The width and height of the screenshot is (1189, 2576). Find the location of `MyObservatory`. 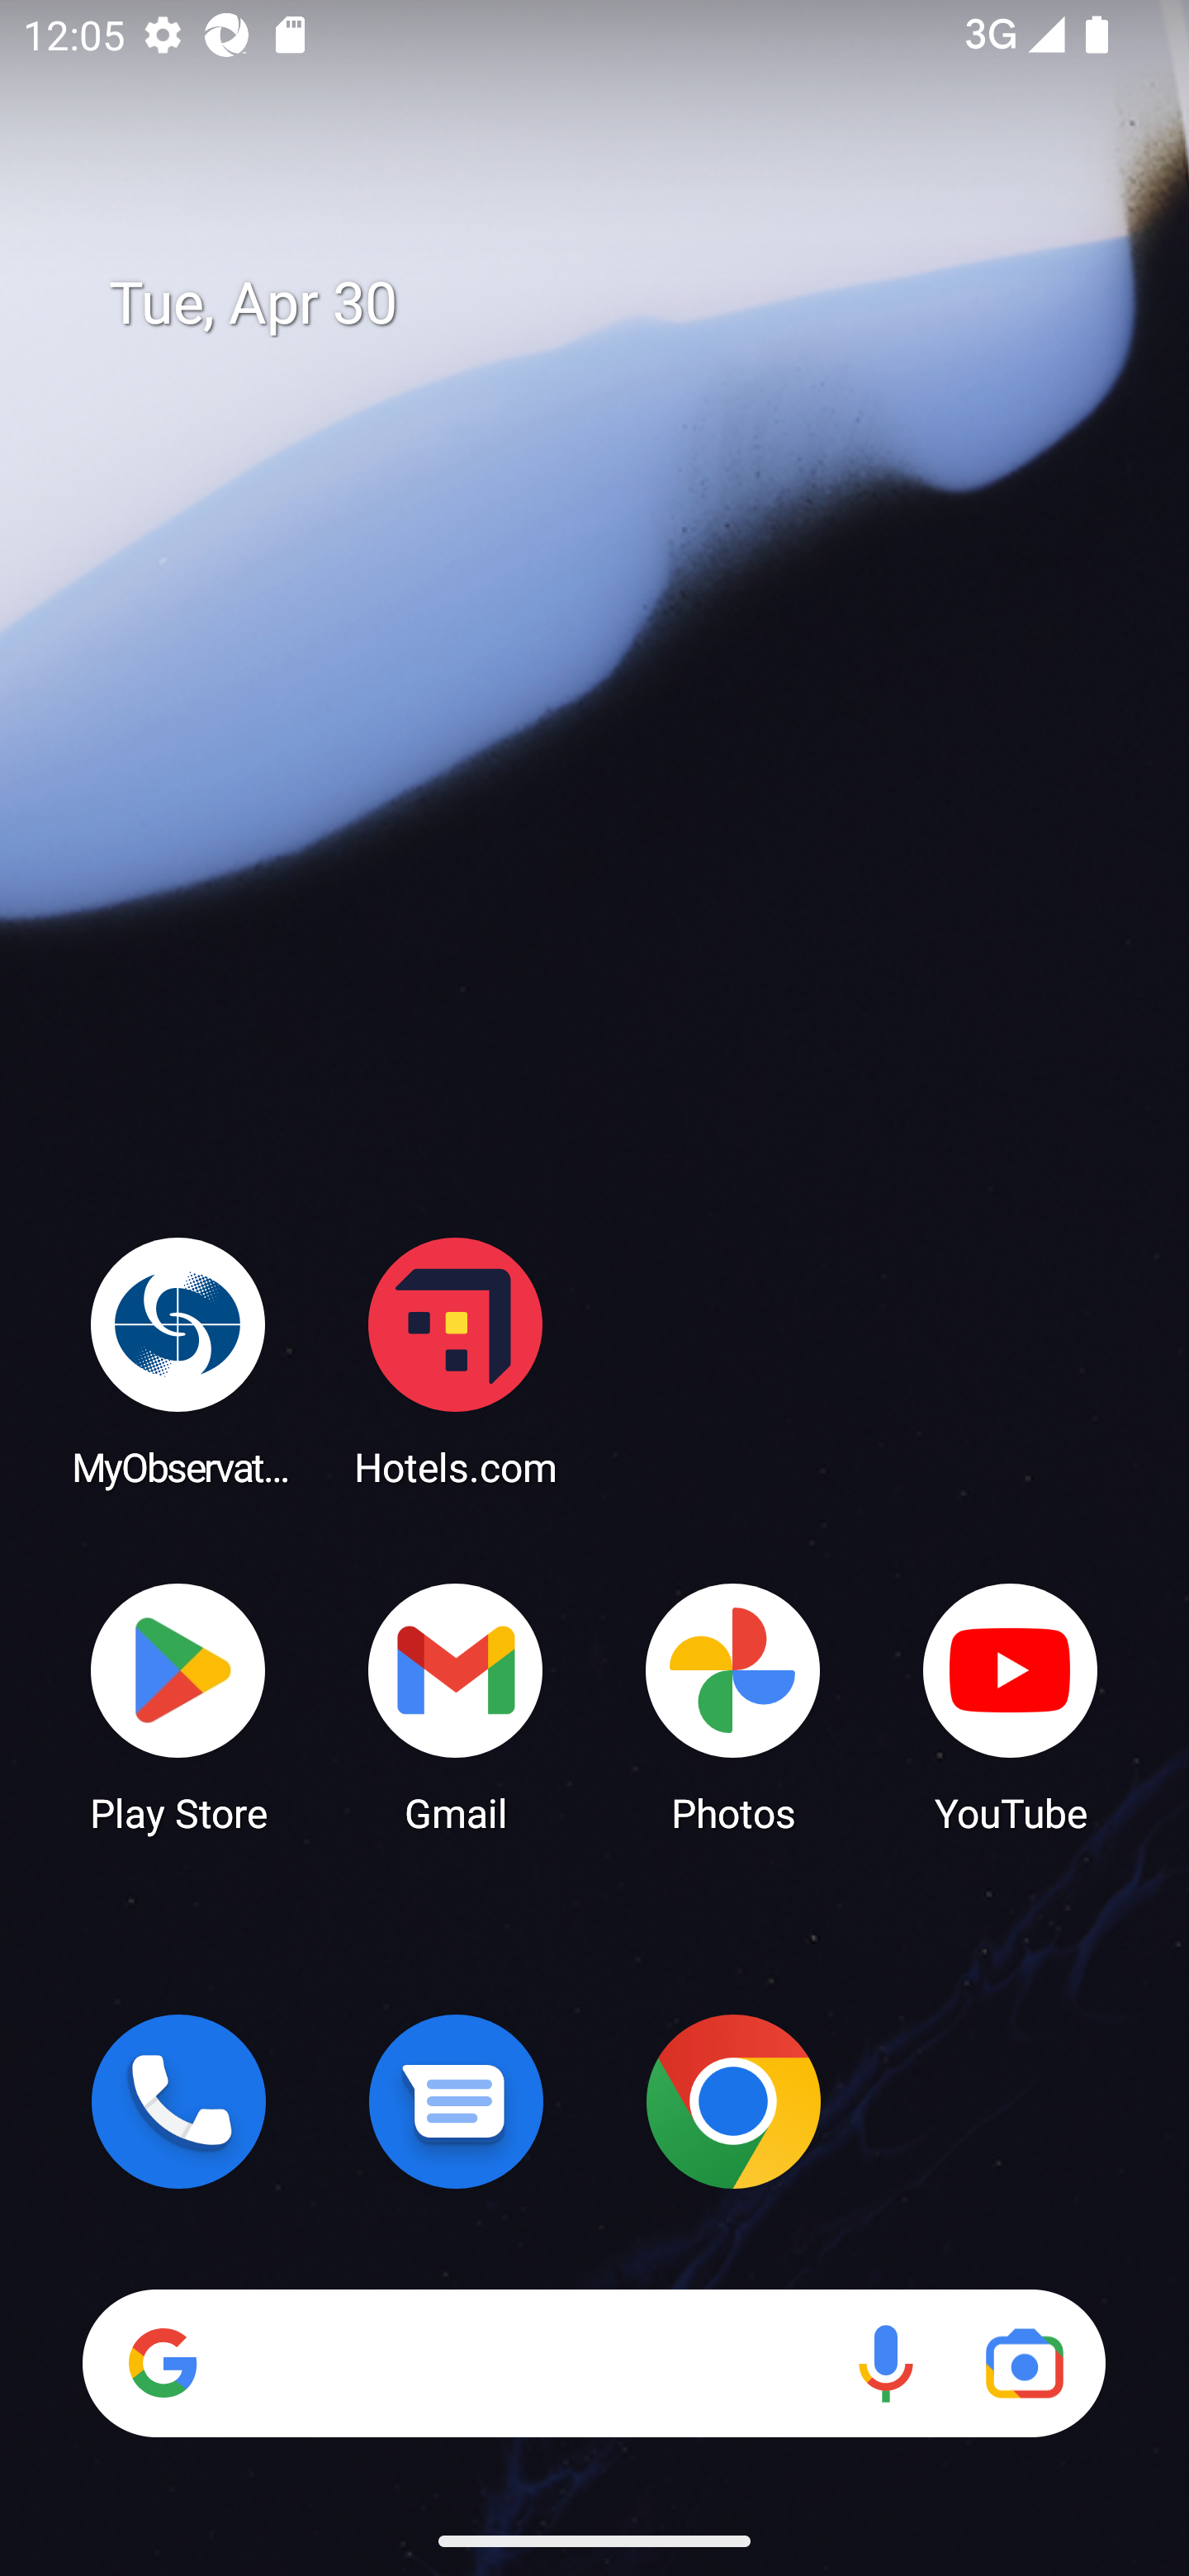

MyObservatory is located at coordinates (178, 1361).